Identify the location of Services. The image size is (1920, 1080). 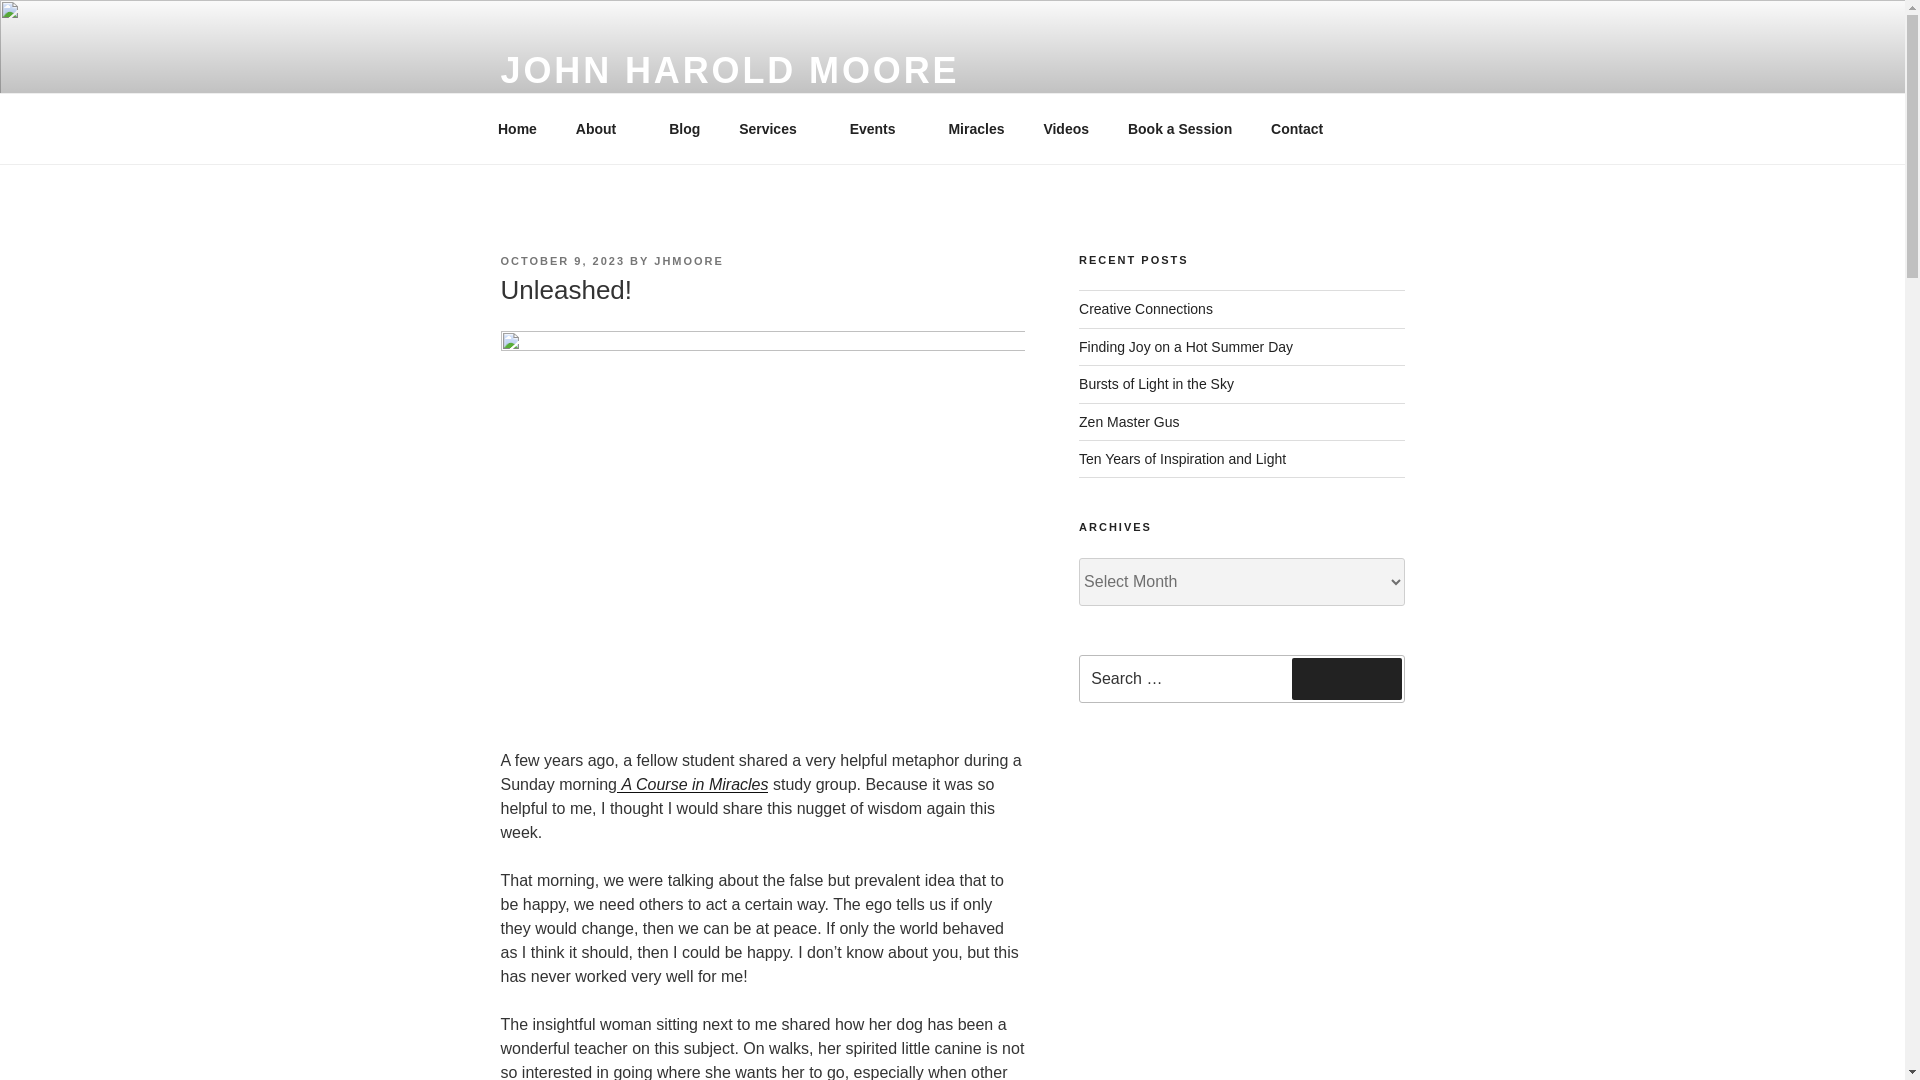
(775, 128).